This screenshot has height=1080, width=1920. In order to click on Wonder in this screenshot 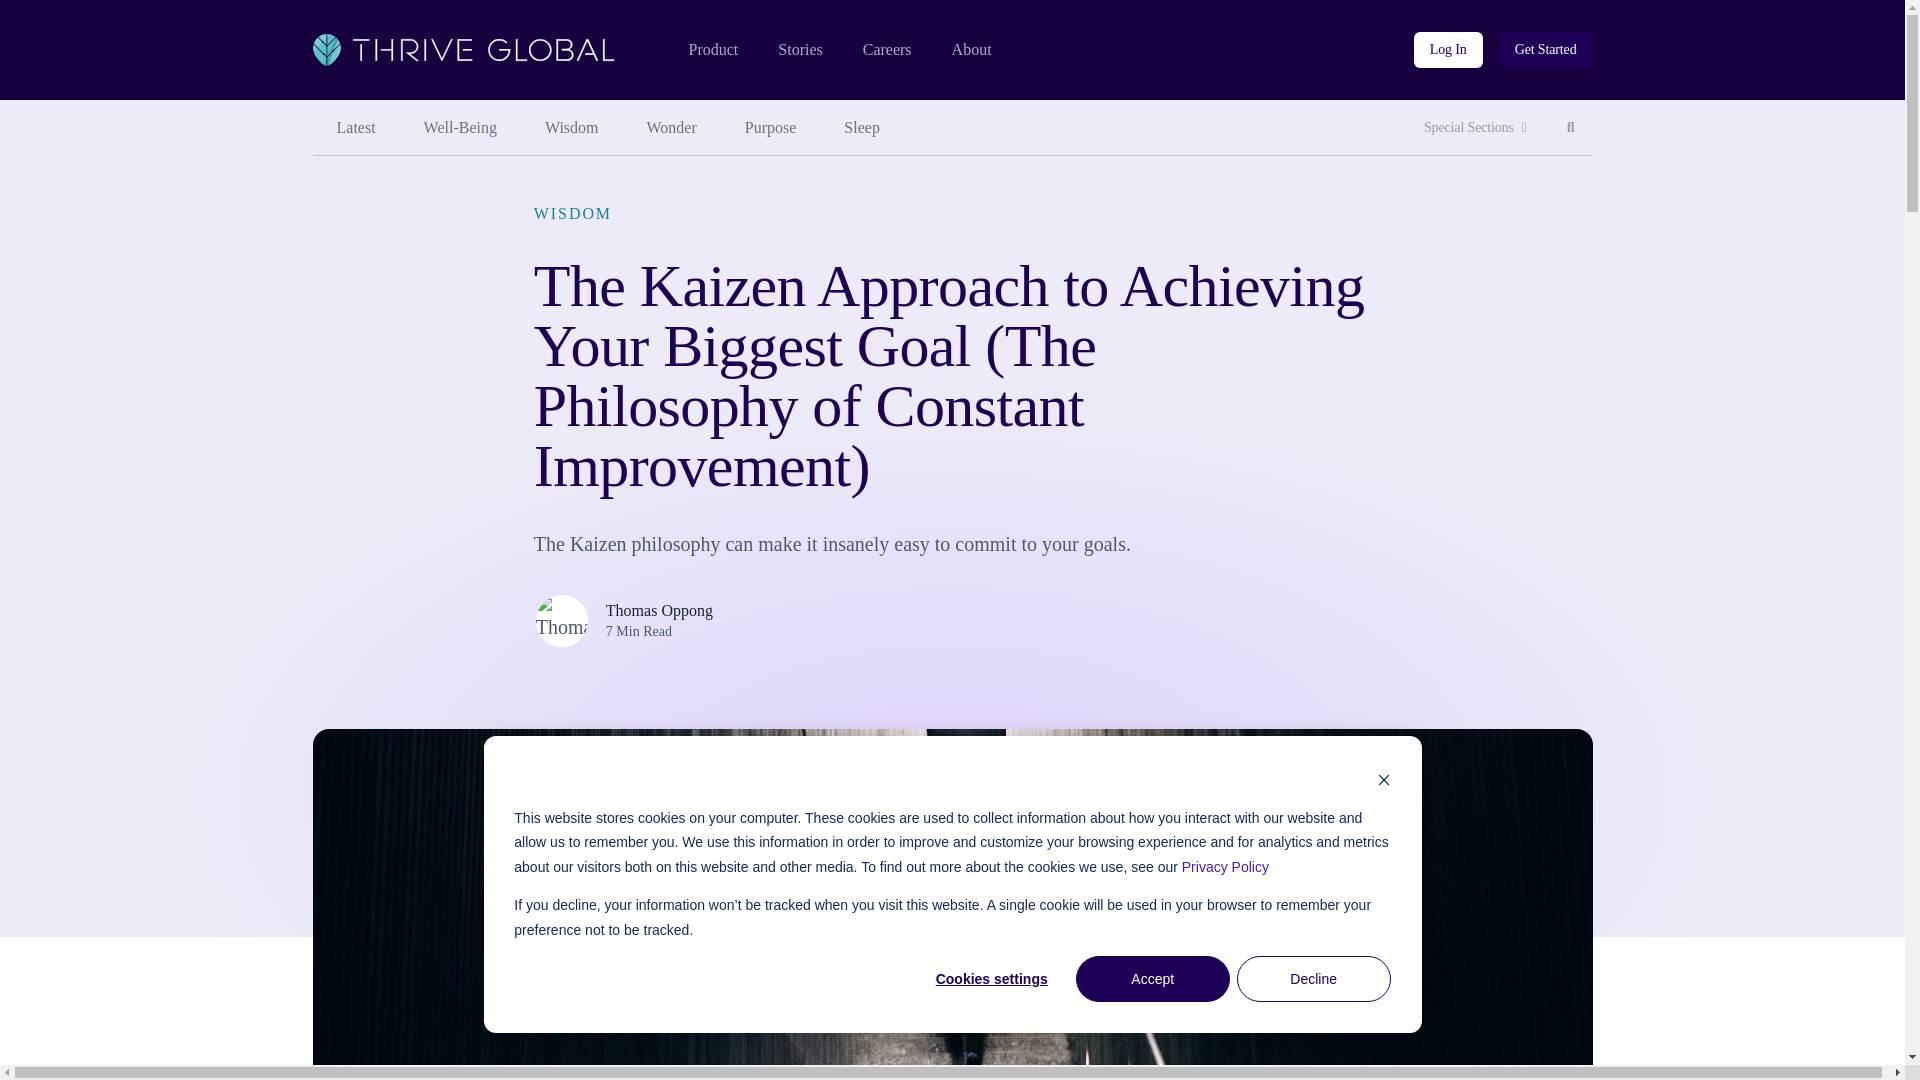, I will do `click(887, 50)`.